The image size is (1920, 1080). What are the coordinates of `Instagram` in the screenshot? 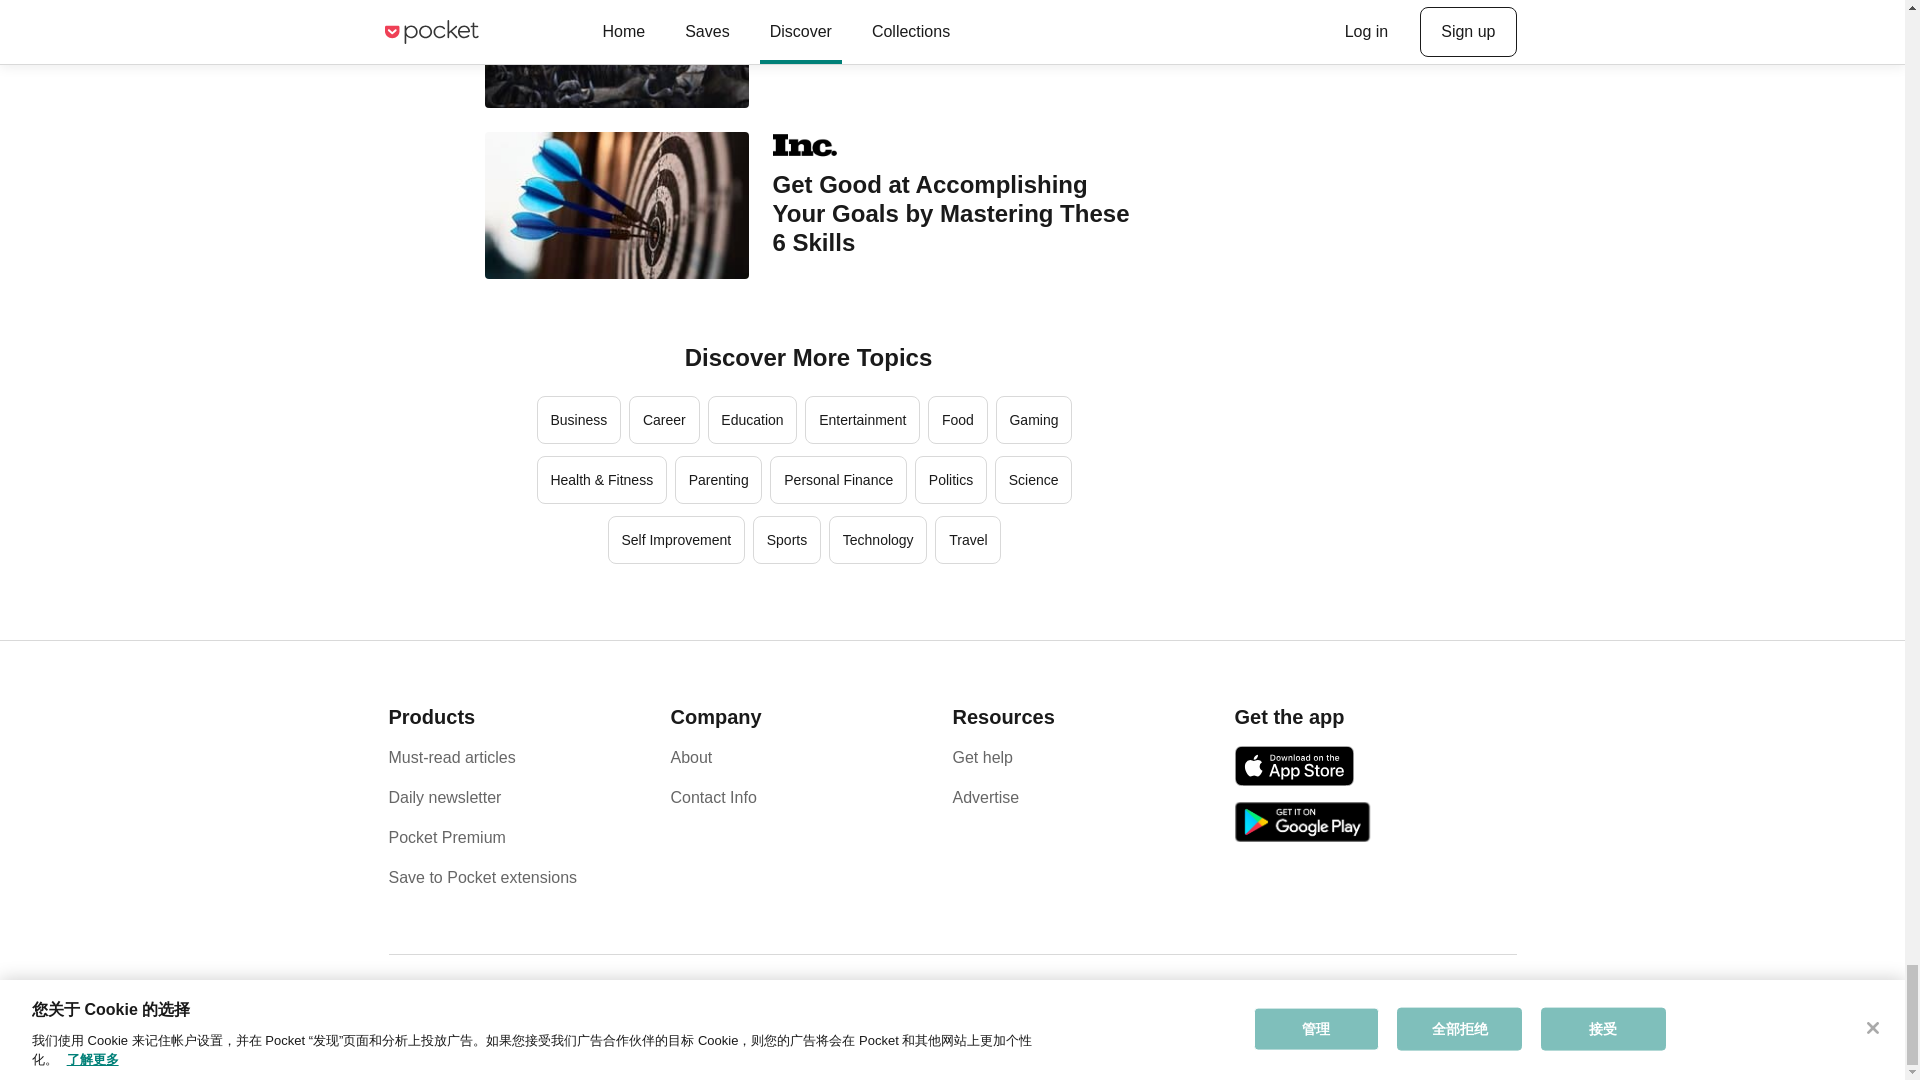 It's located at (1488, 1010).